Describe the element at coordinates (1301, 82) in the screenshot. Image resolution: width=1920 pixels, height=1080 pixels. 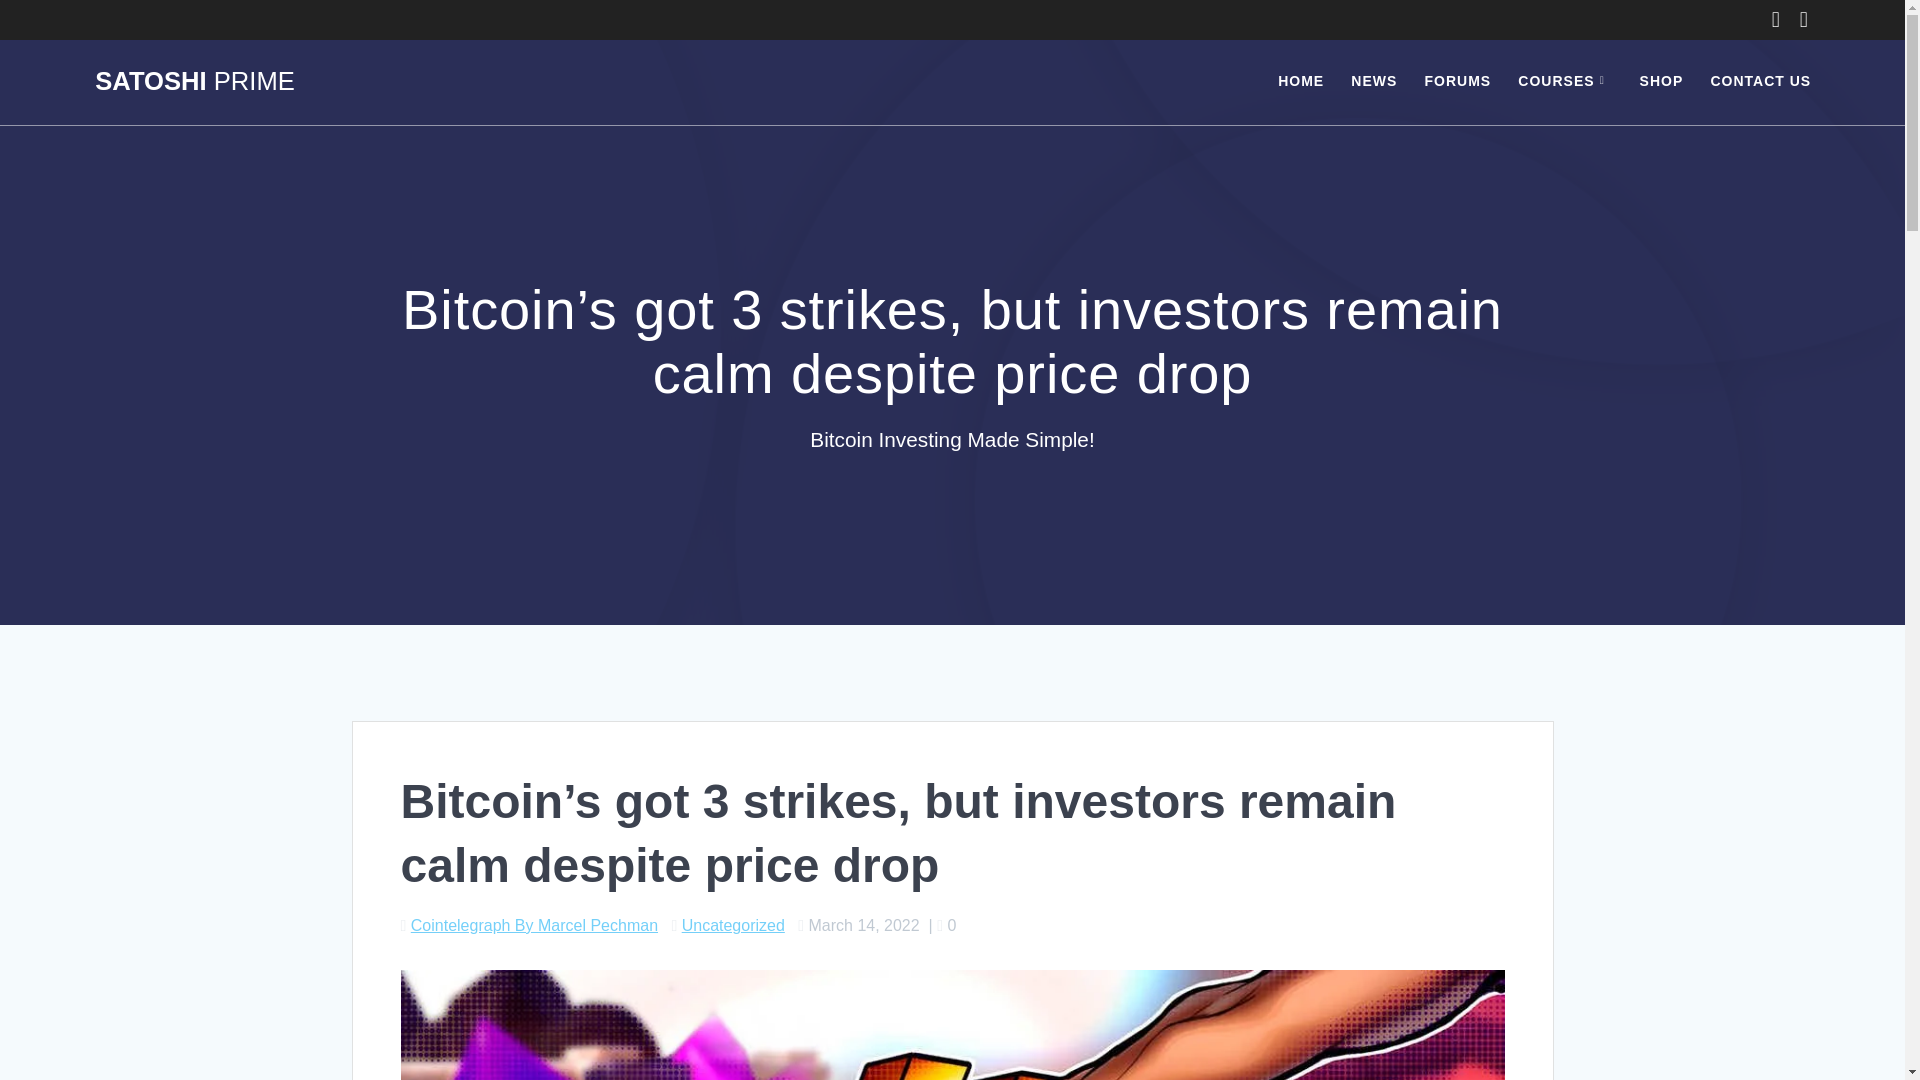
I see `HOME` at that location.